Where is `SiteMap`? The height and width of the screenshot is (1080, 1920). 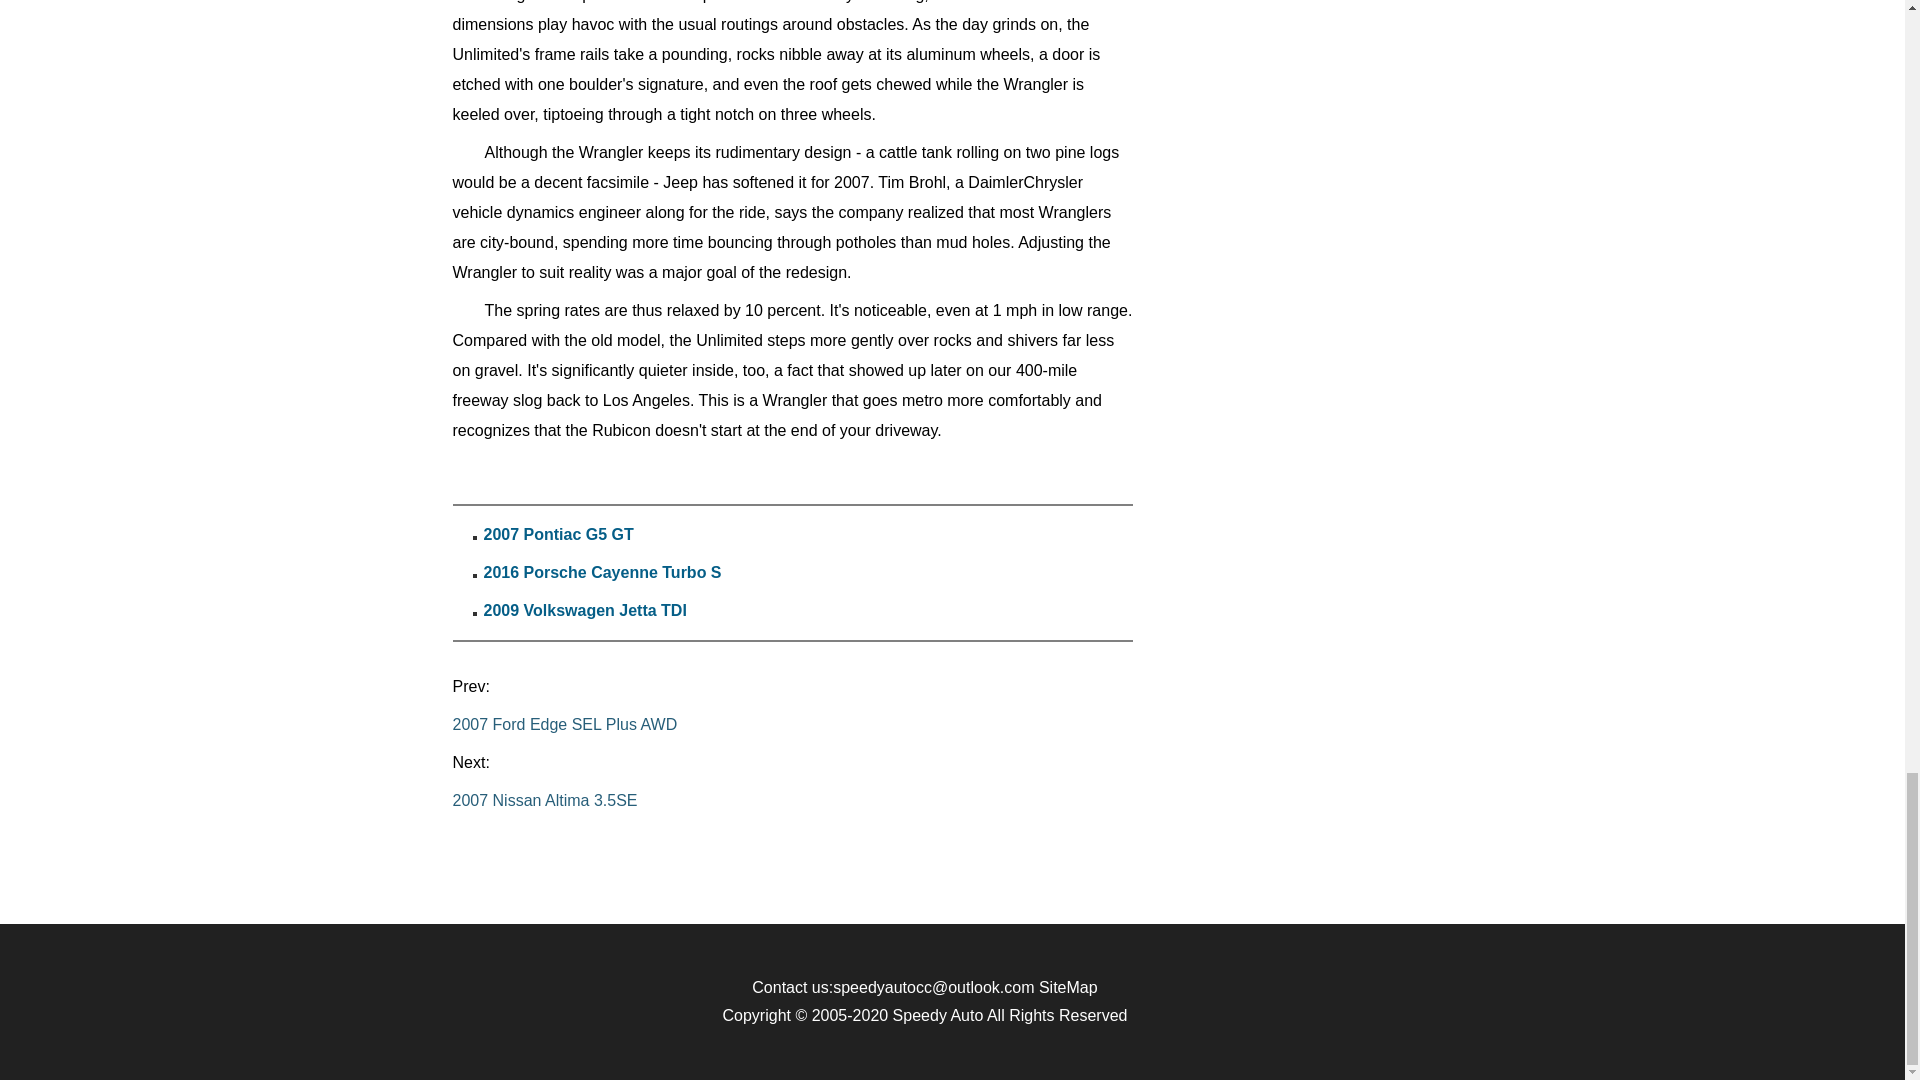 SiteMap is located at coordinates (1068, 986).